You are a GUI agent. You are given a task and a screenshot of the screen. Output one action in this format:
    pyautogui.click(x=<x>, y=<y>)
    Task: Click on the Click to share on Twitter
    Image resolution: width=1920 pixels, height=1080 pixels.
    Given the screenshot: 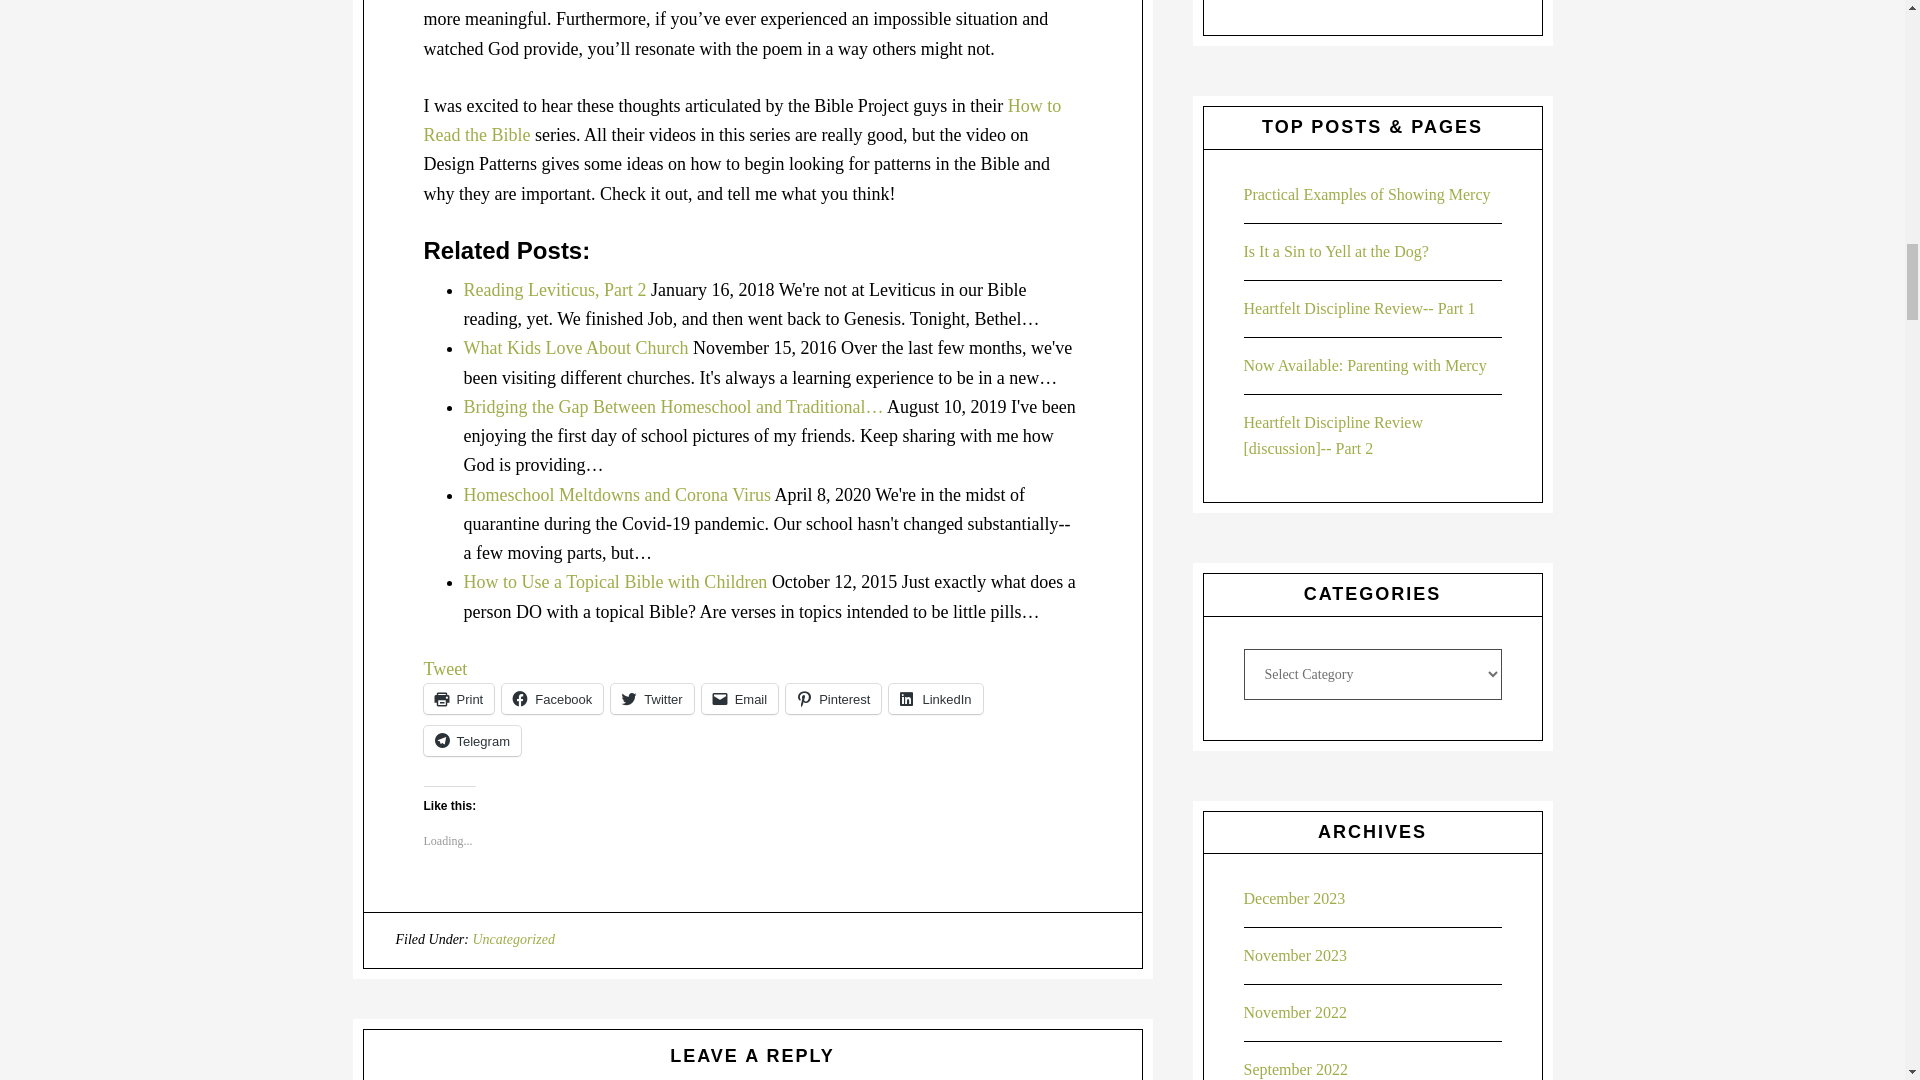 What is the action you would take?
    pyautogui.click(x=652, y=698)
    